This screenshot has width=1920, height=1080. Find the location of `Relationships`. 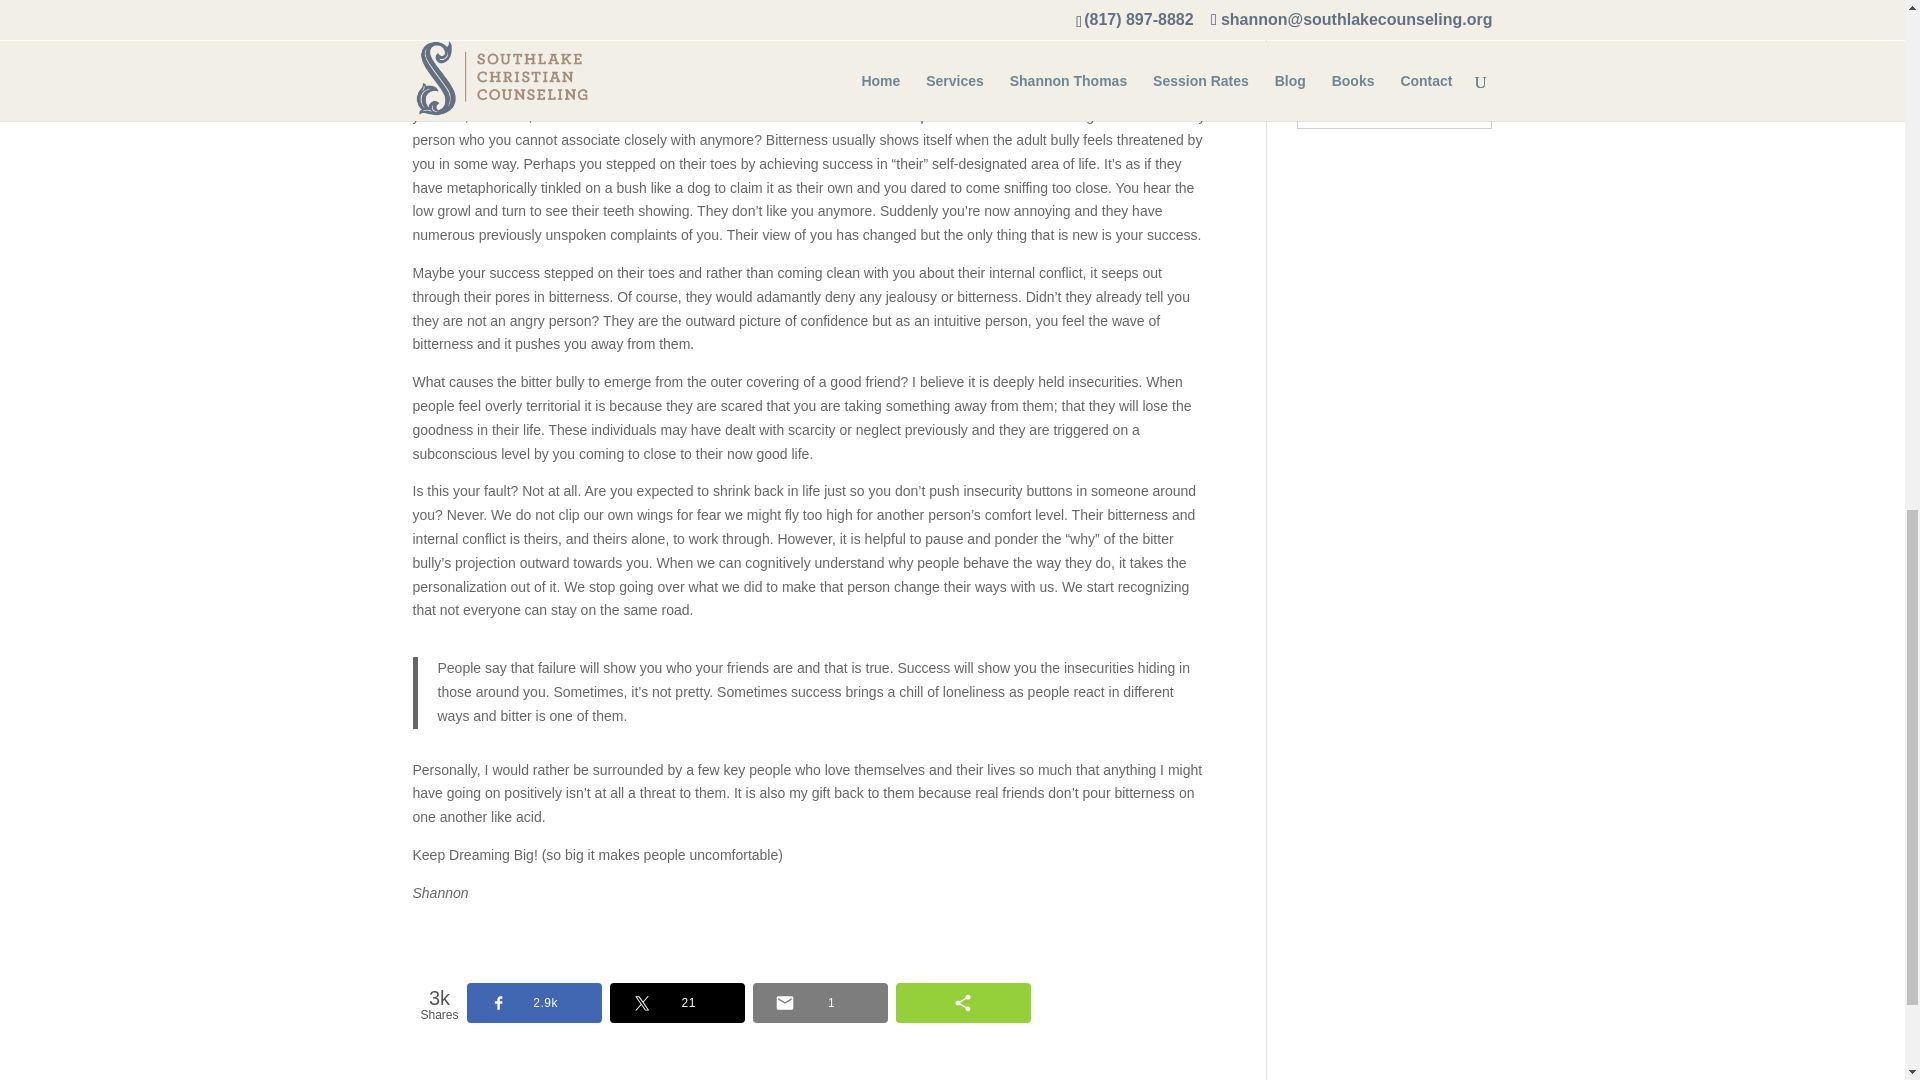

Relationships is located at coordinates (1338, 4).